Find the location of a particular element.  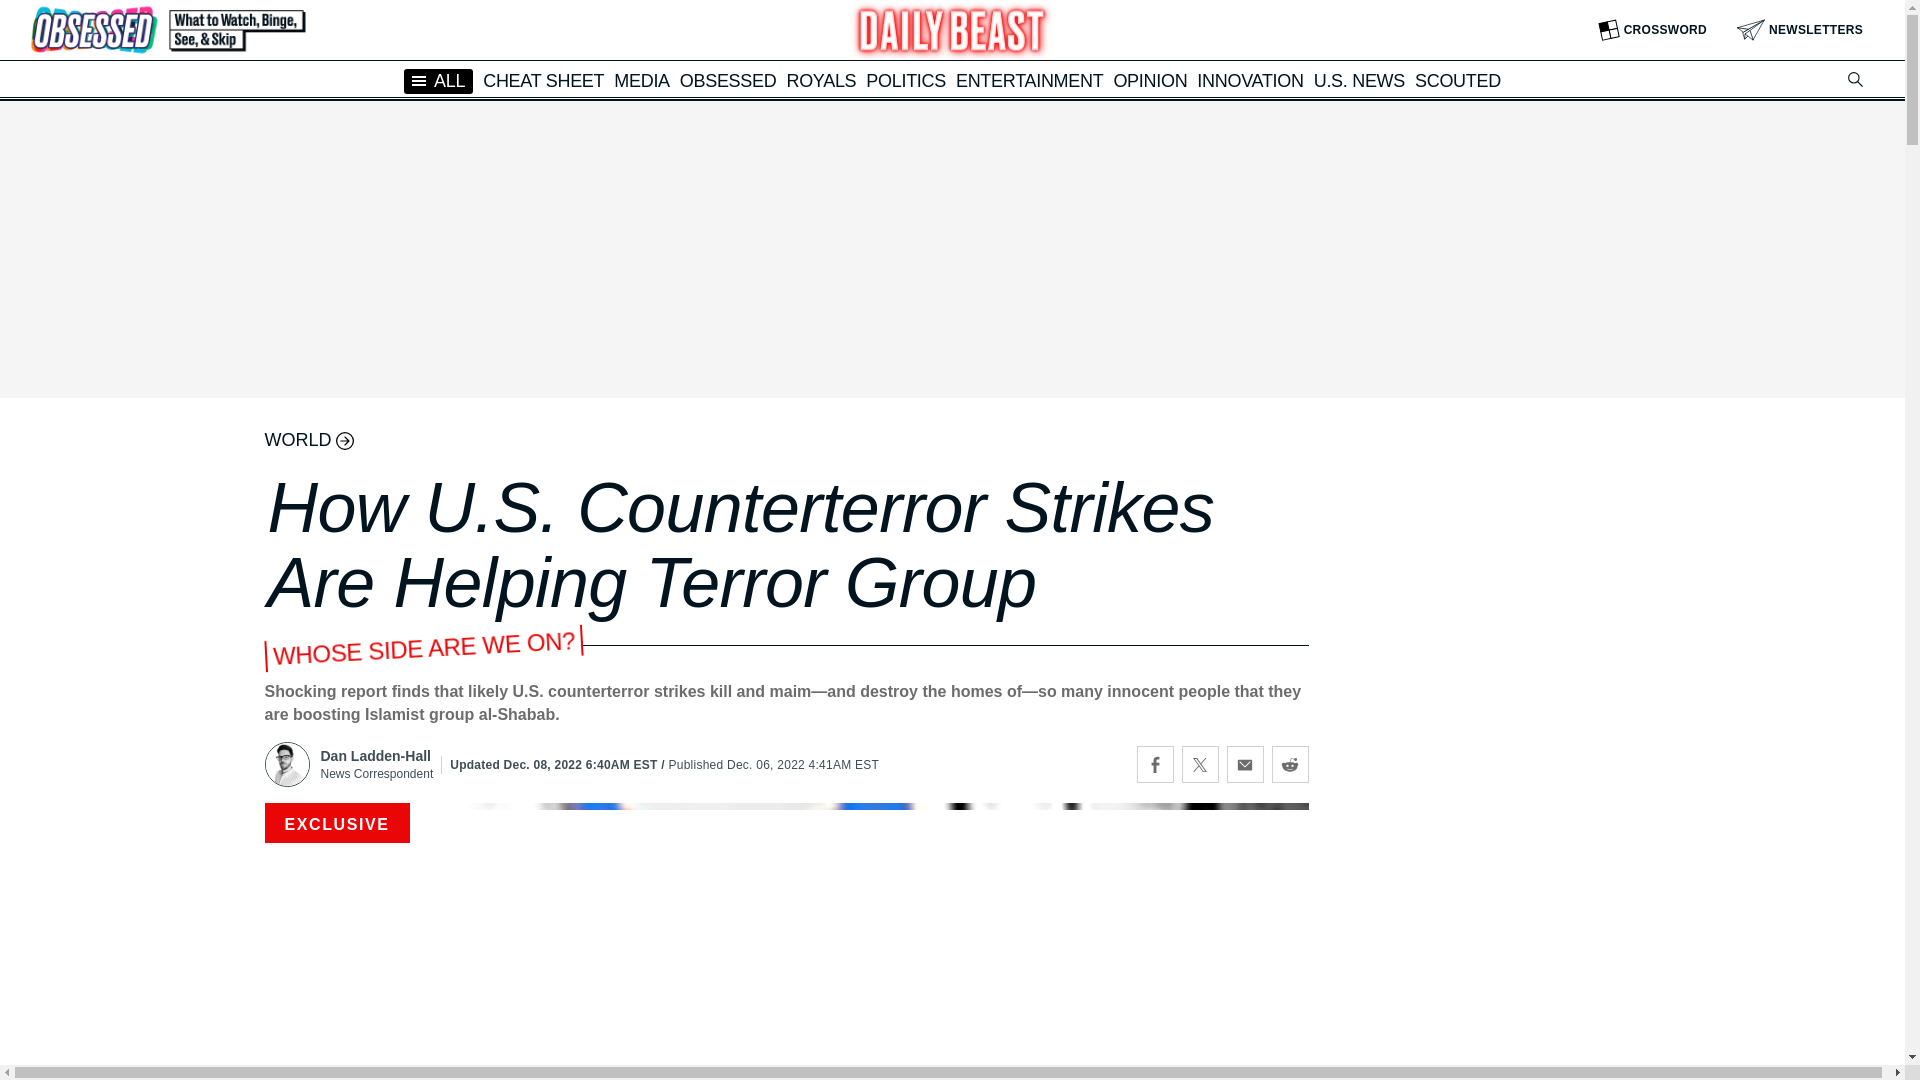

CHEAT SHEET is located at coordinates (544, 80).